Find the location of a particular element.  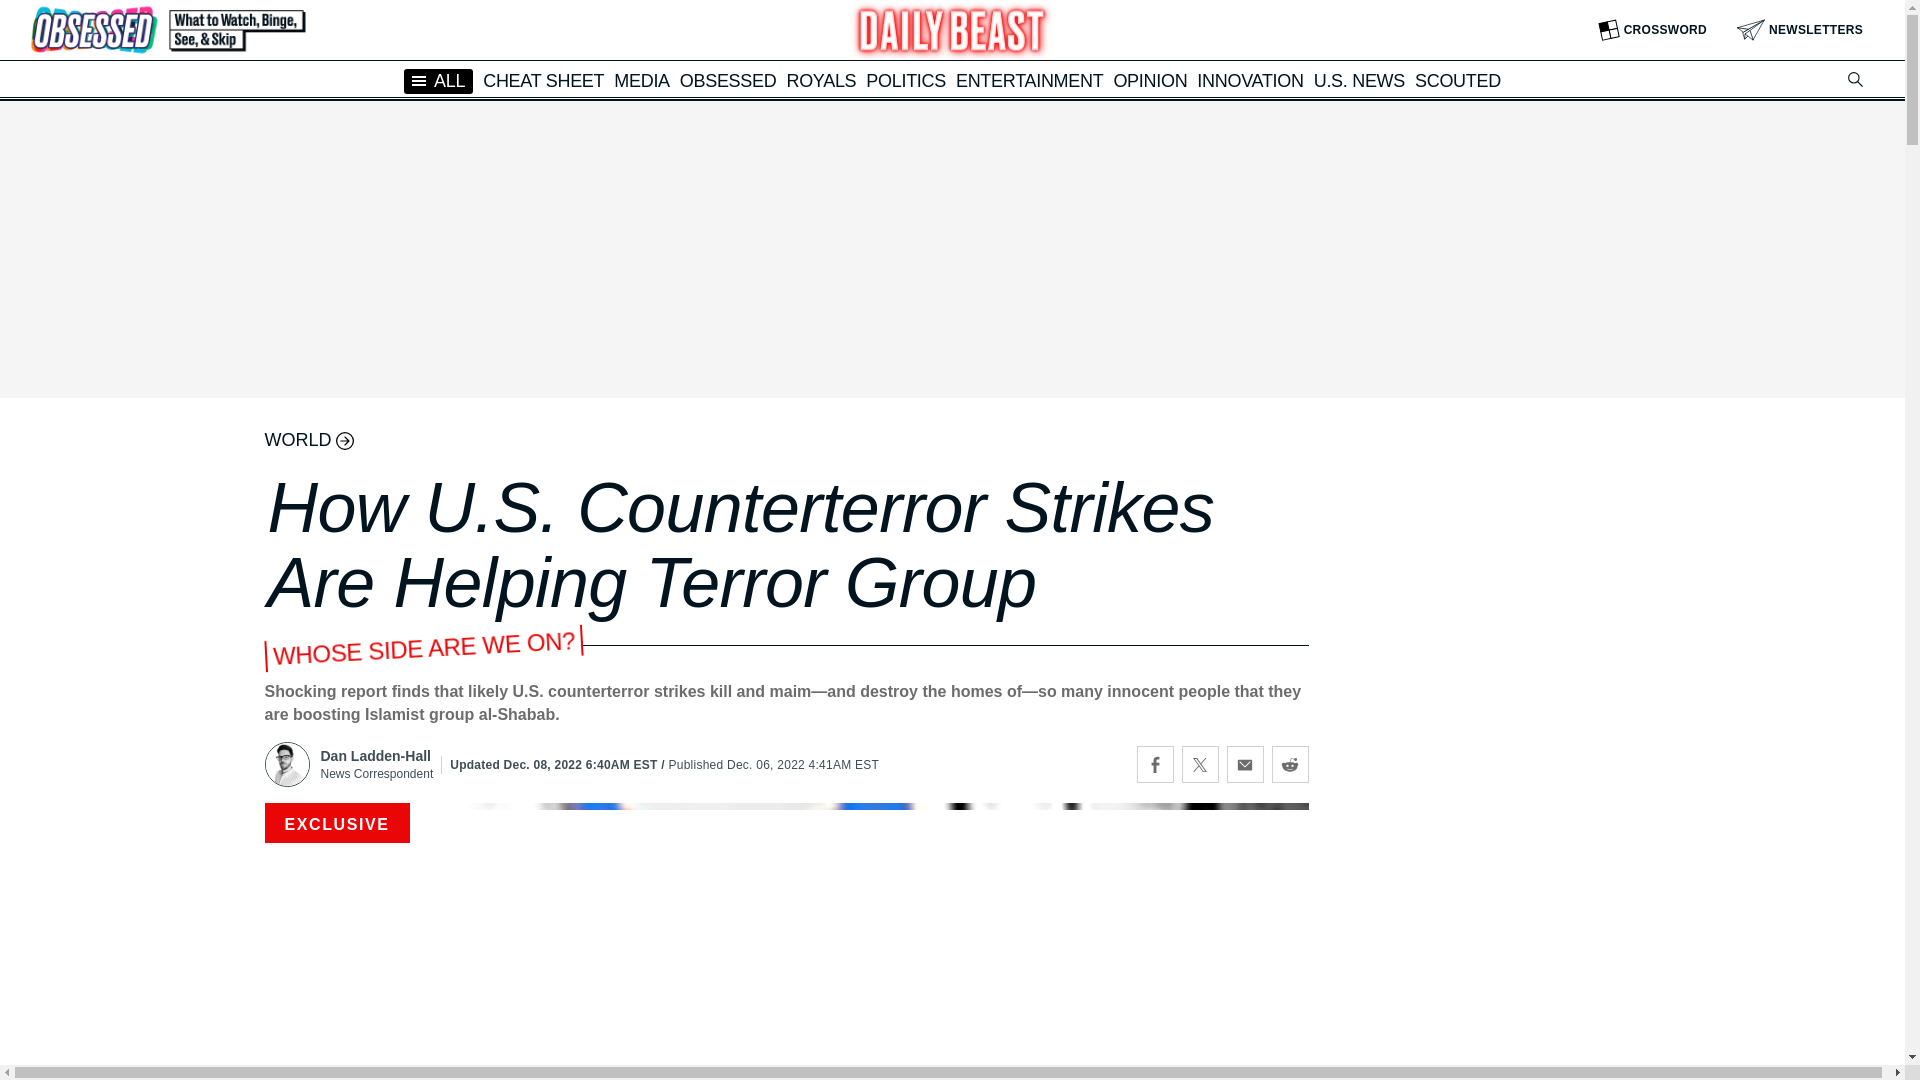

CHEAT SHEET is located at coordinates (544, 80).